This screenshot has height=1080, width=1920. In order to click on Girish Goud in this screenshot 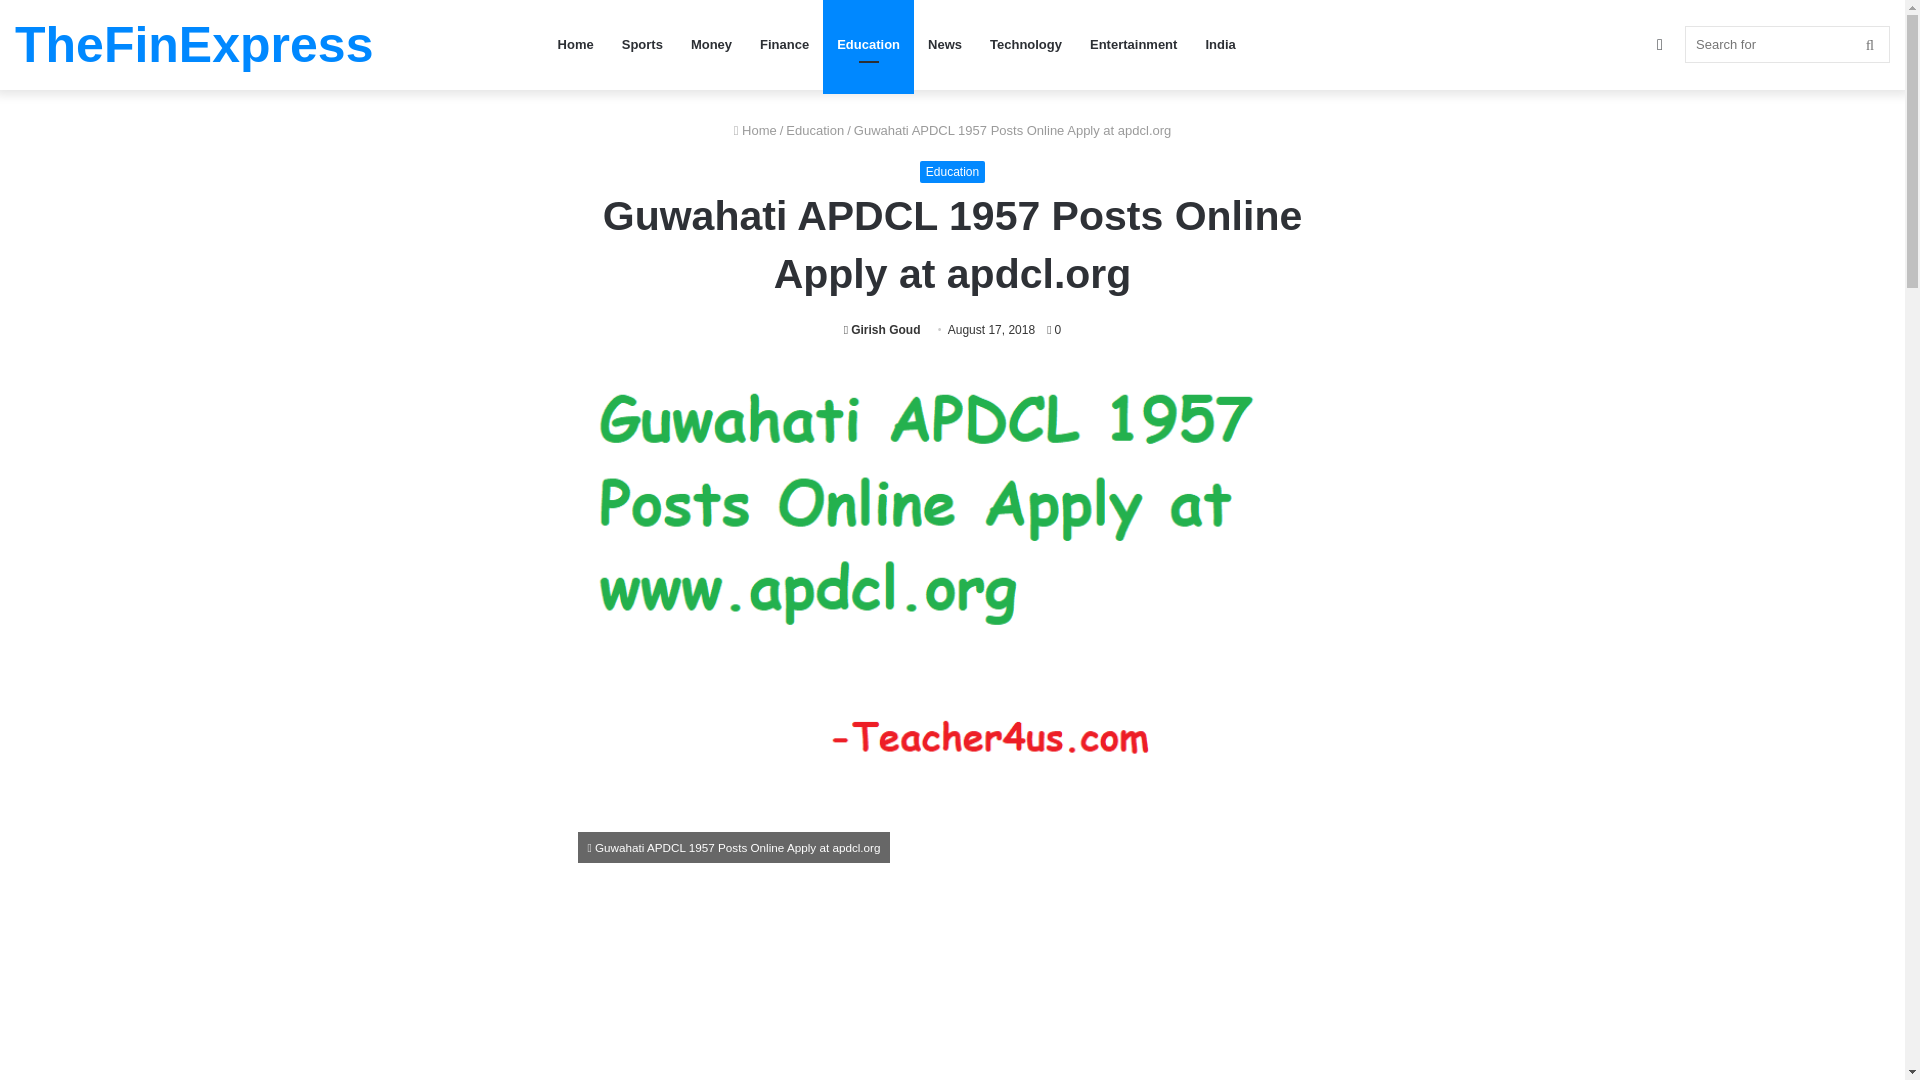, I will do `click(882, 329)`.